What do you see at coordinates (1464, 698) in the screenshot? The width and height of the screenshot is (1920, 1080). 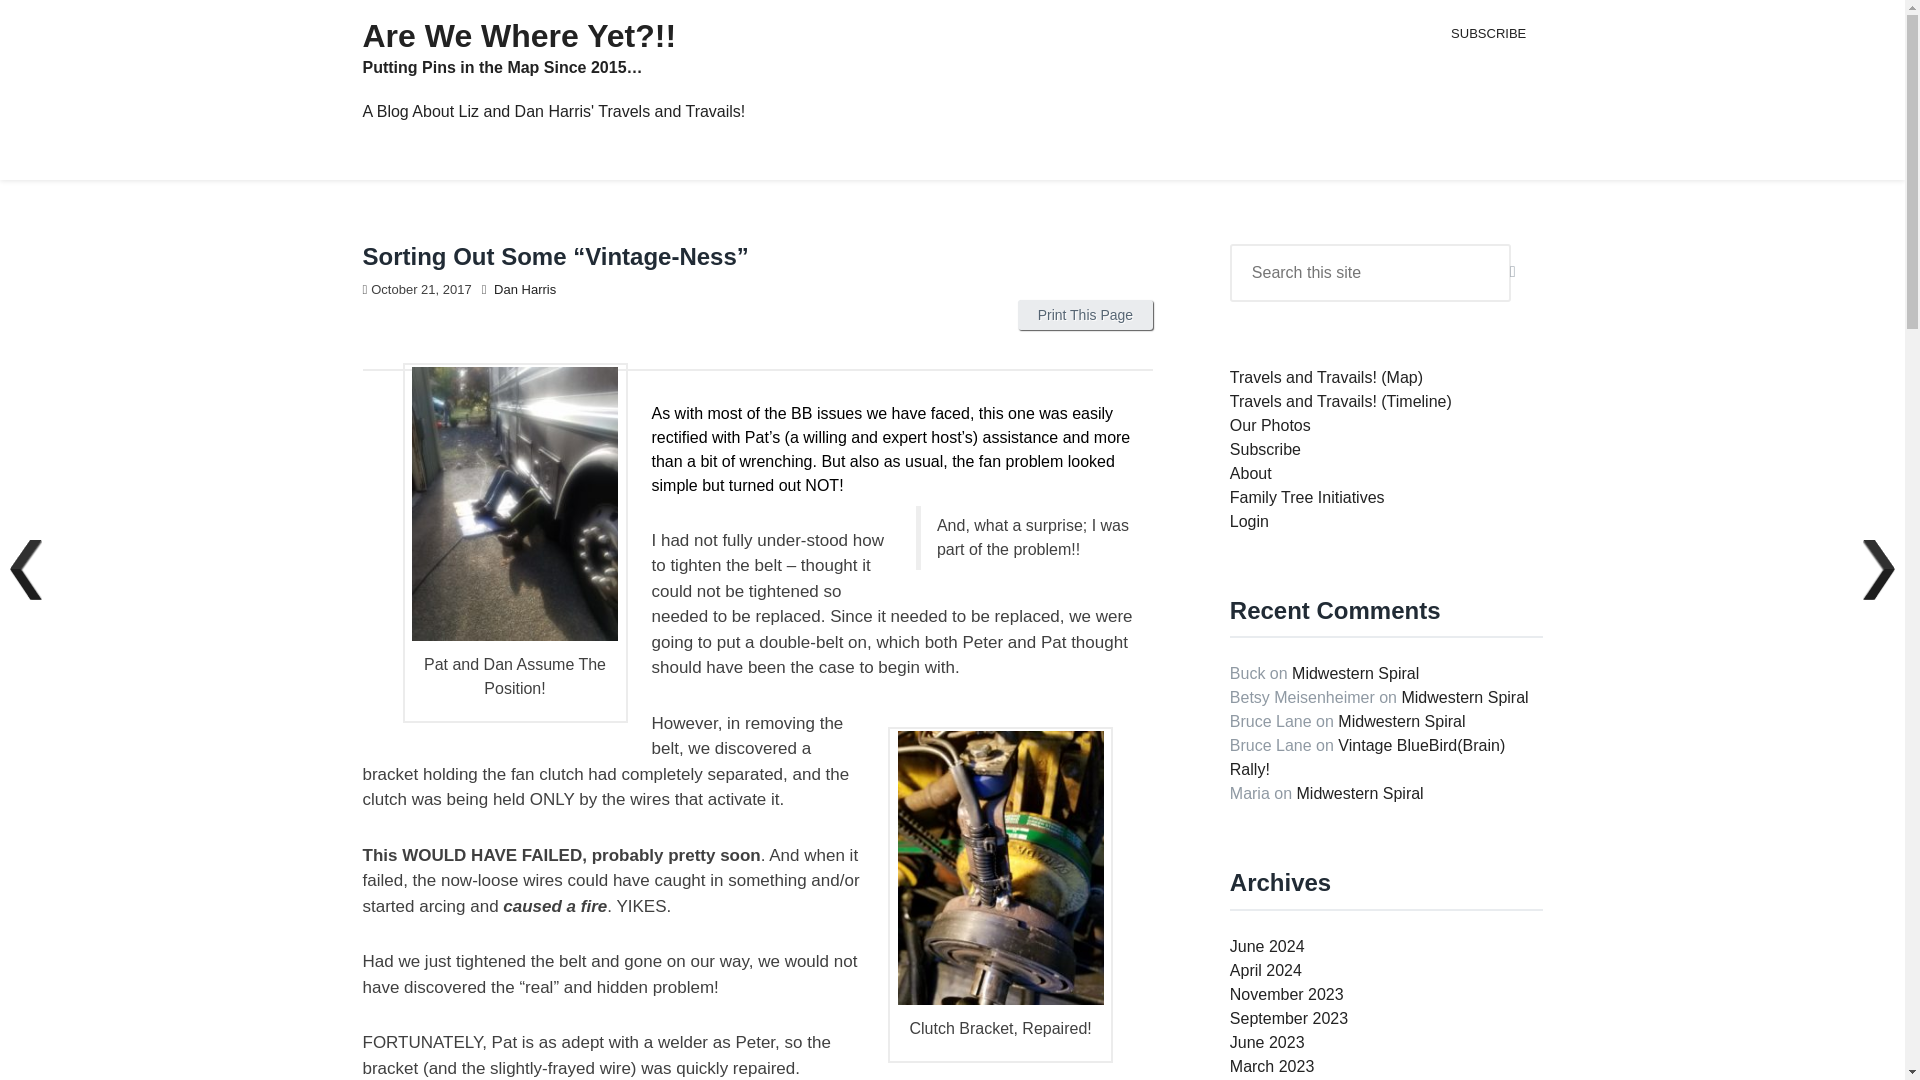 I see `Midwestern Spiral` at bounding box center [1464, 698].